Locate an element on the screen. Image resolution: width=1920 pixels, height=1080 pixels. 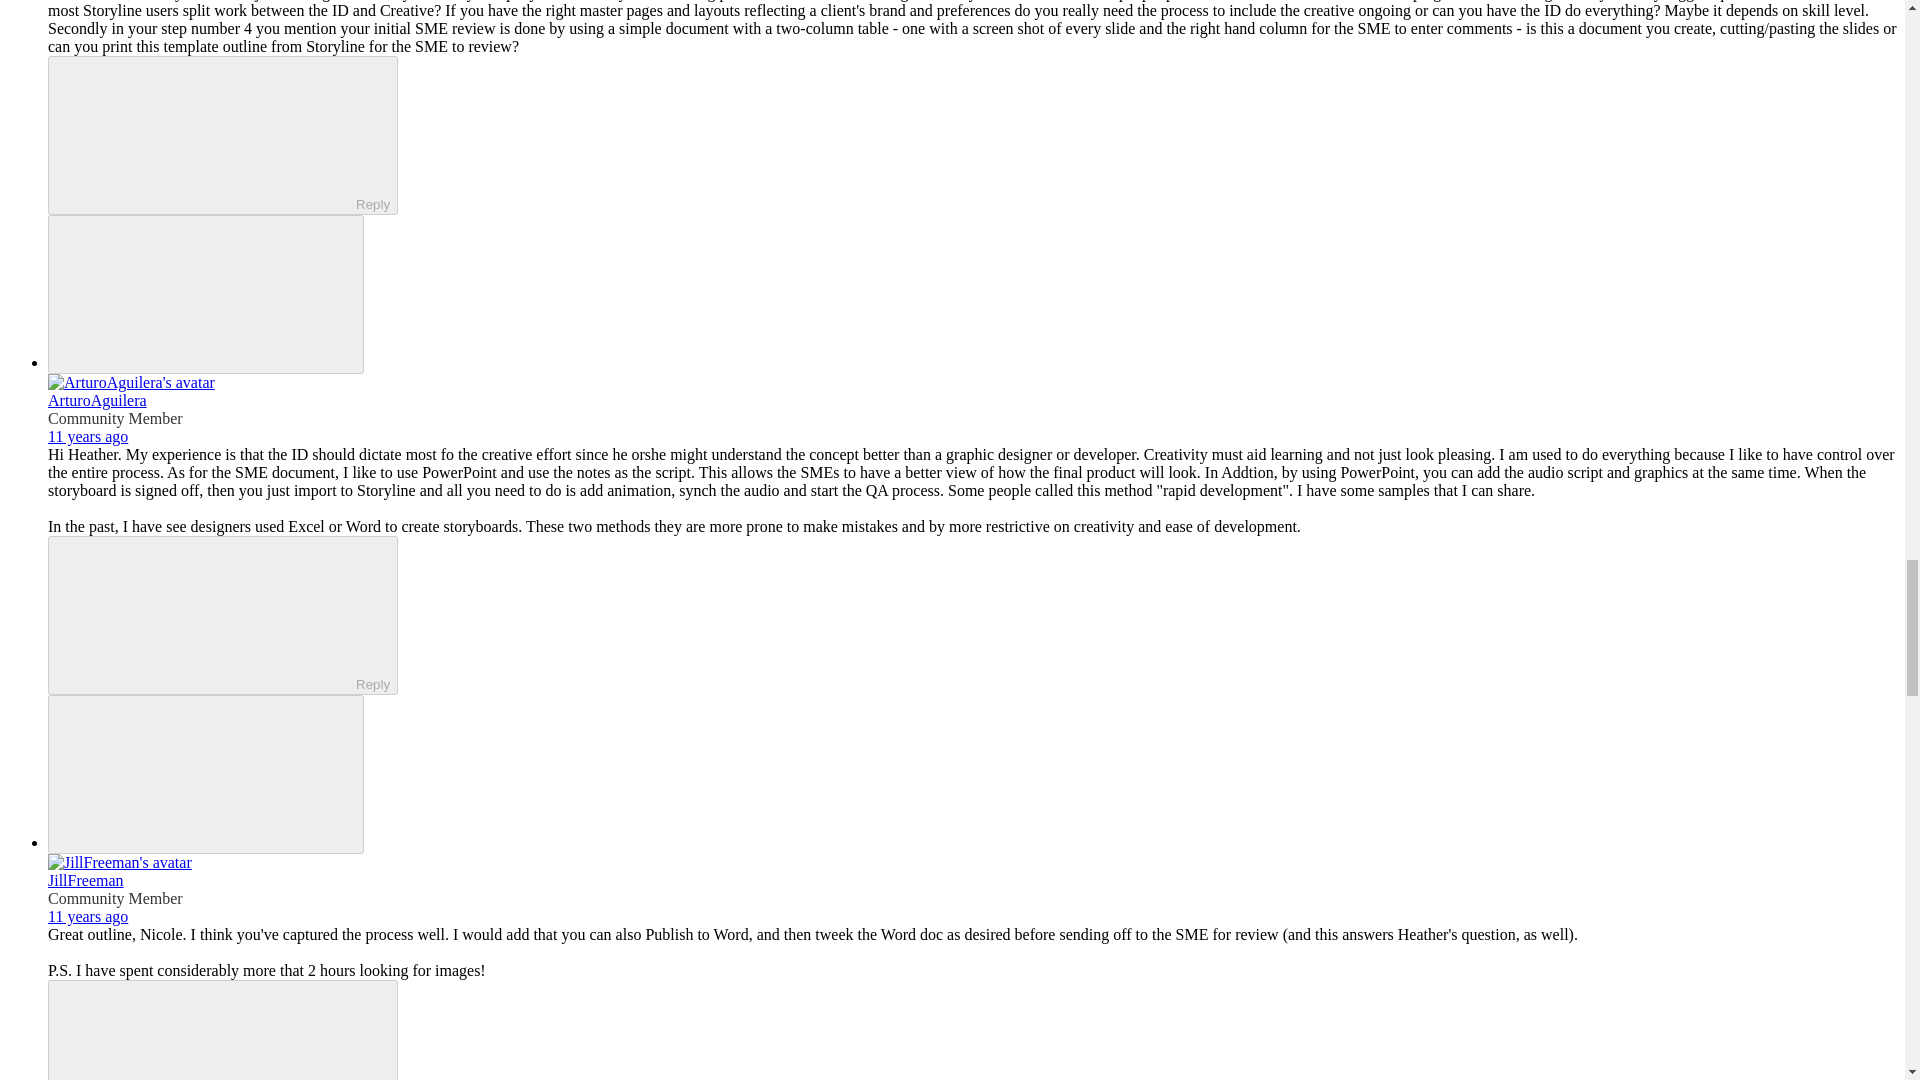
Reply is located at coordinates (205, 1031).